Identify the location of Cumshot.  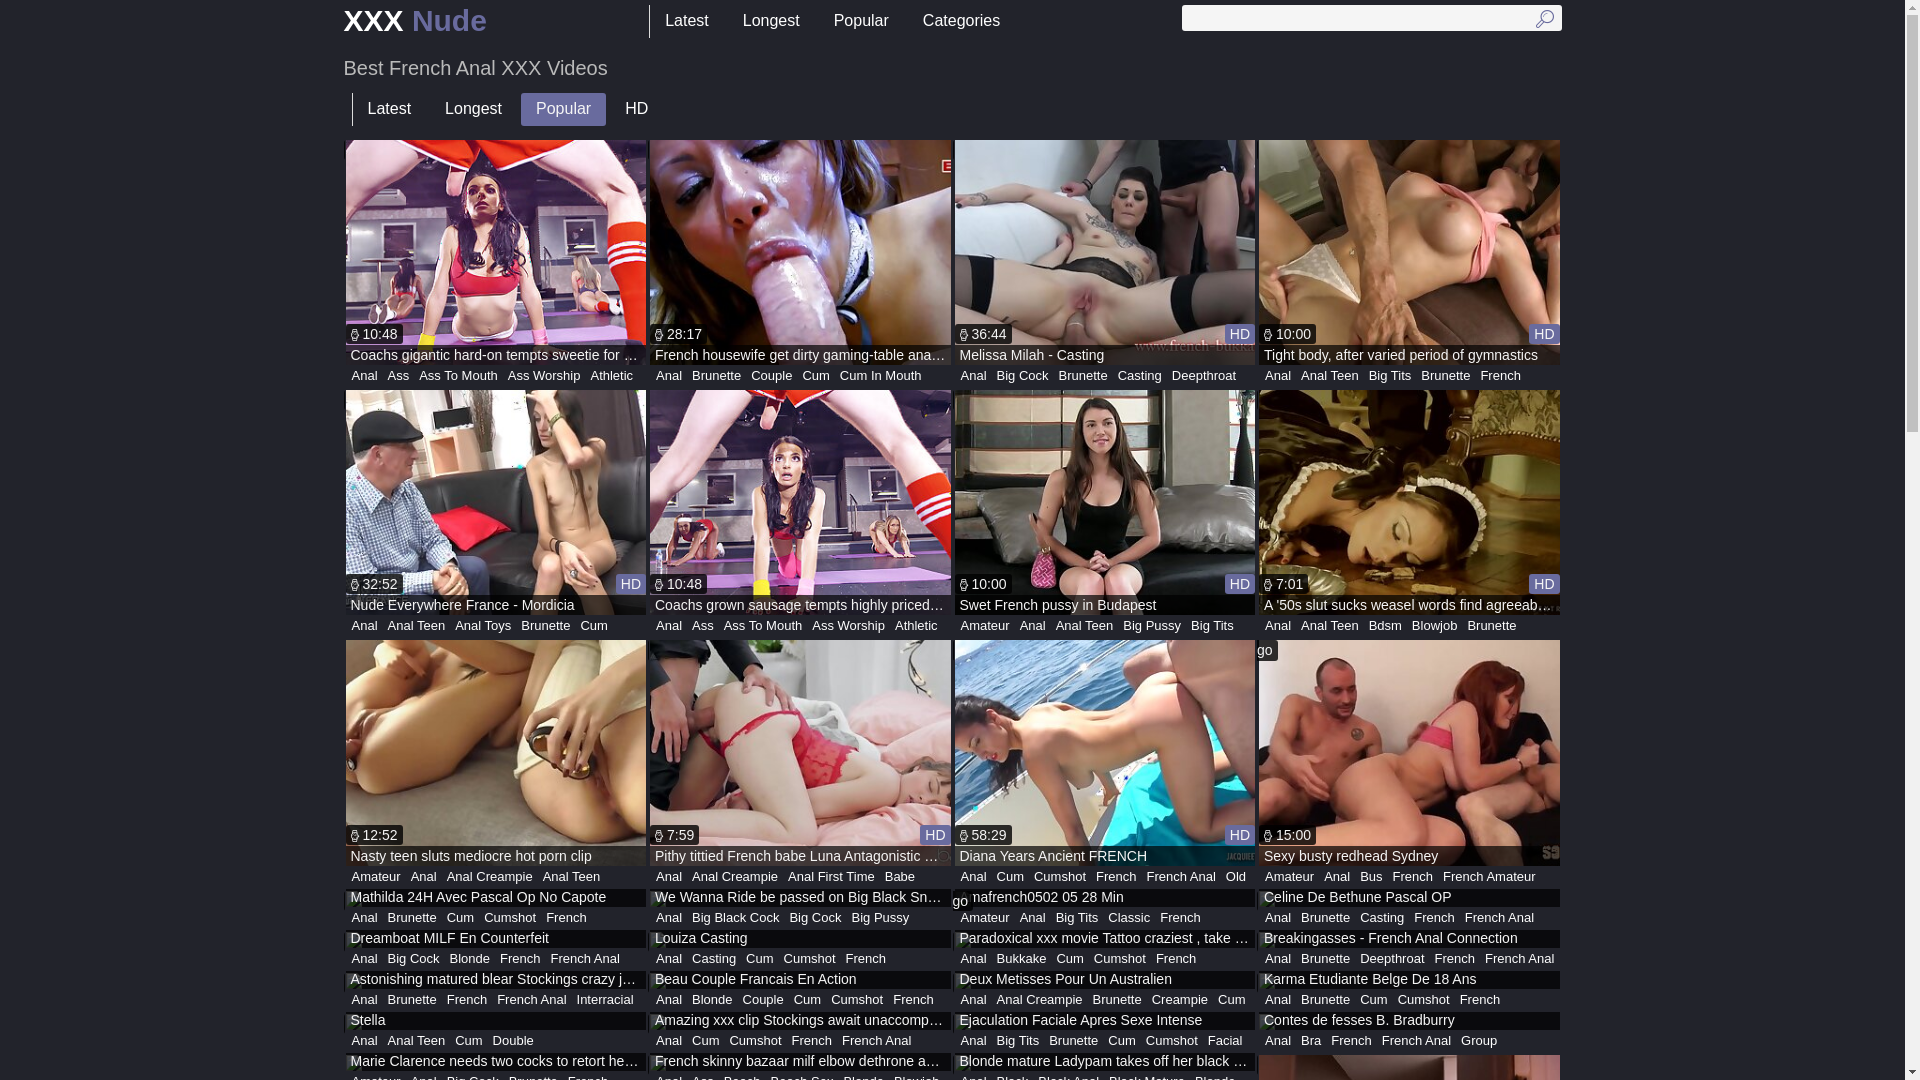
(510, 918).